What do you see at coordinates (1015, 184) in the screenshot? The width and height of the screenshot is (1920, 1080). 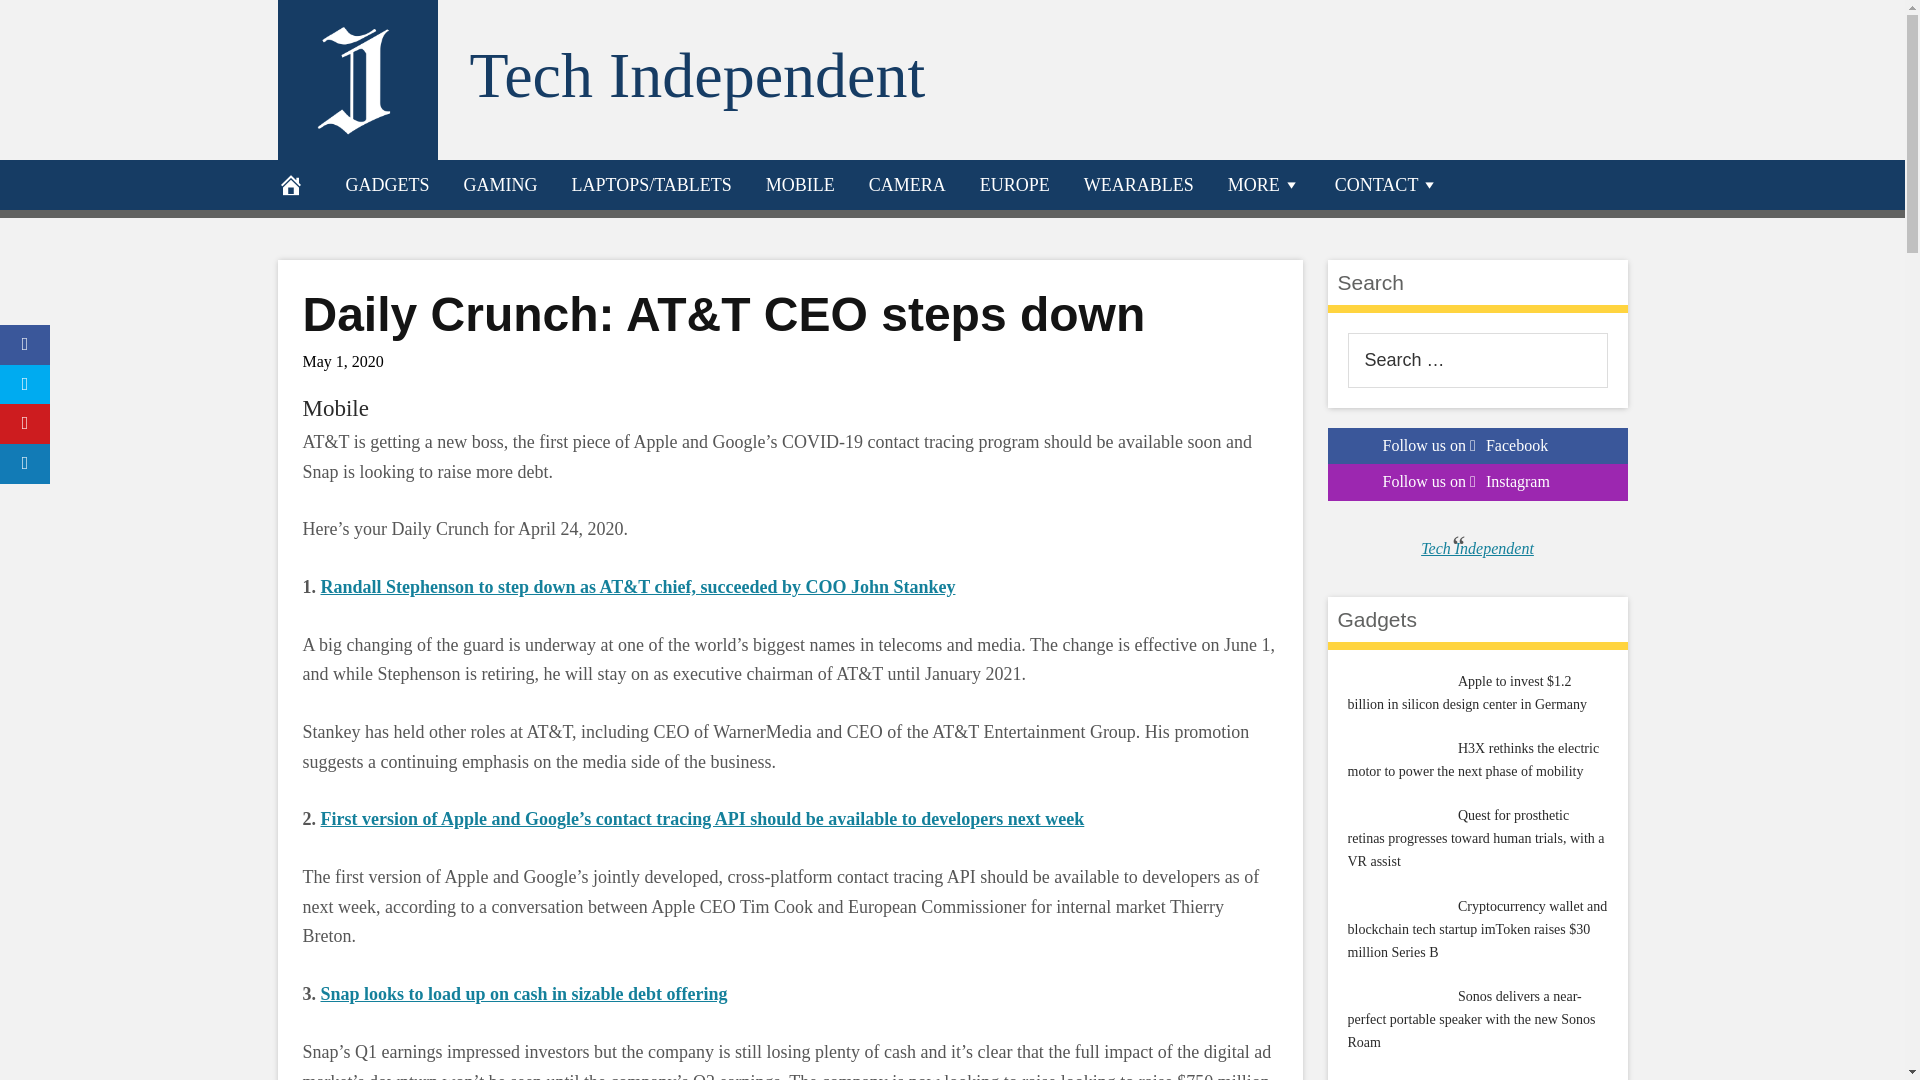 I see `EUROPE` at bounding box center [1015, 184].